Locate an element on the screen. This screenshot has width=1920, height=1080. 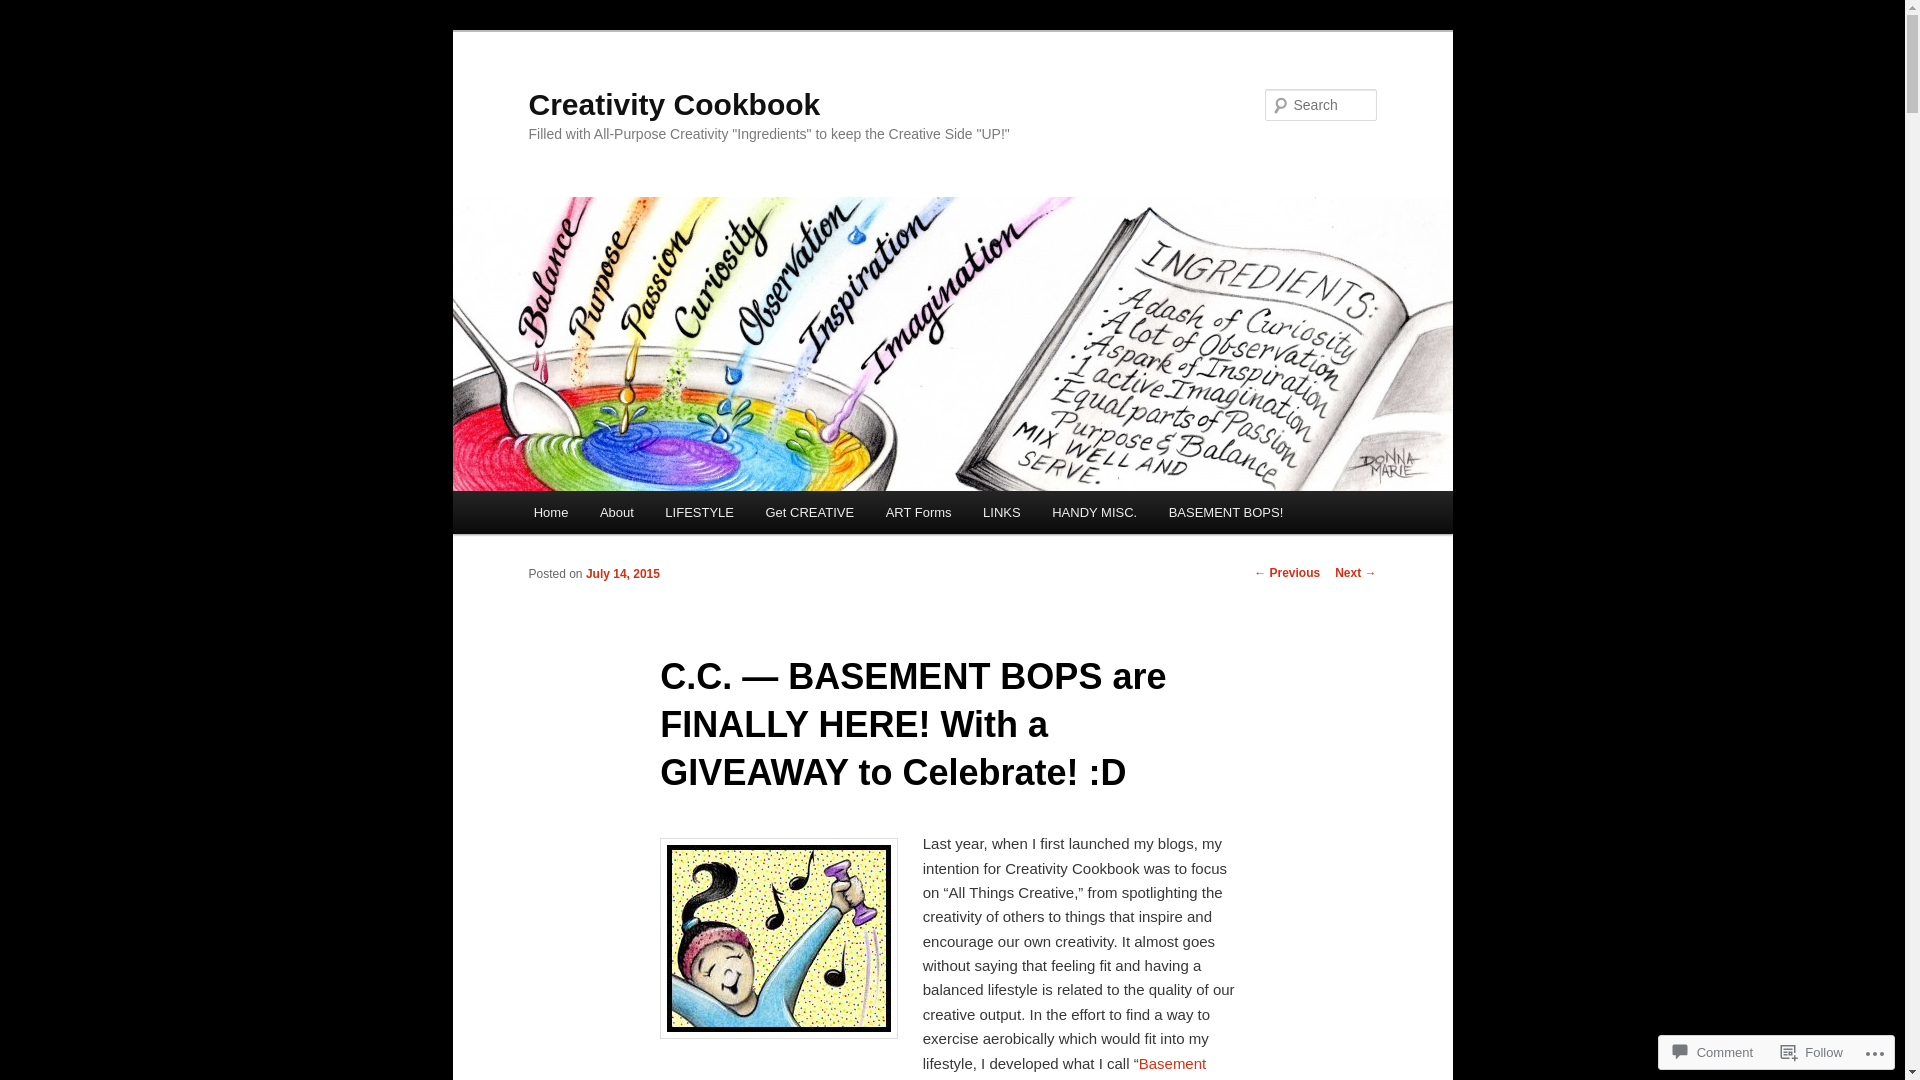
Follow is located at coordinates (1812, 1052).